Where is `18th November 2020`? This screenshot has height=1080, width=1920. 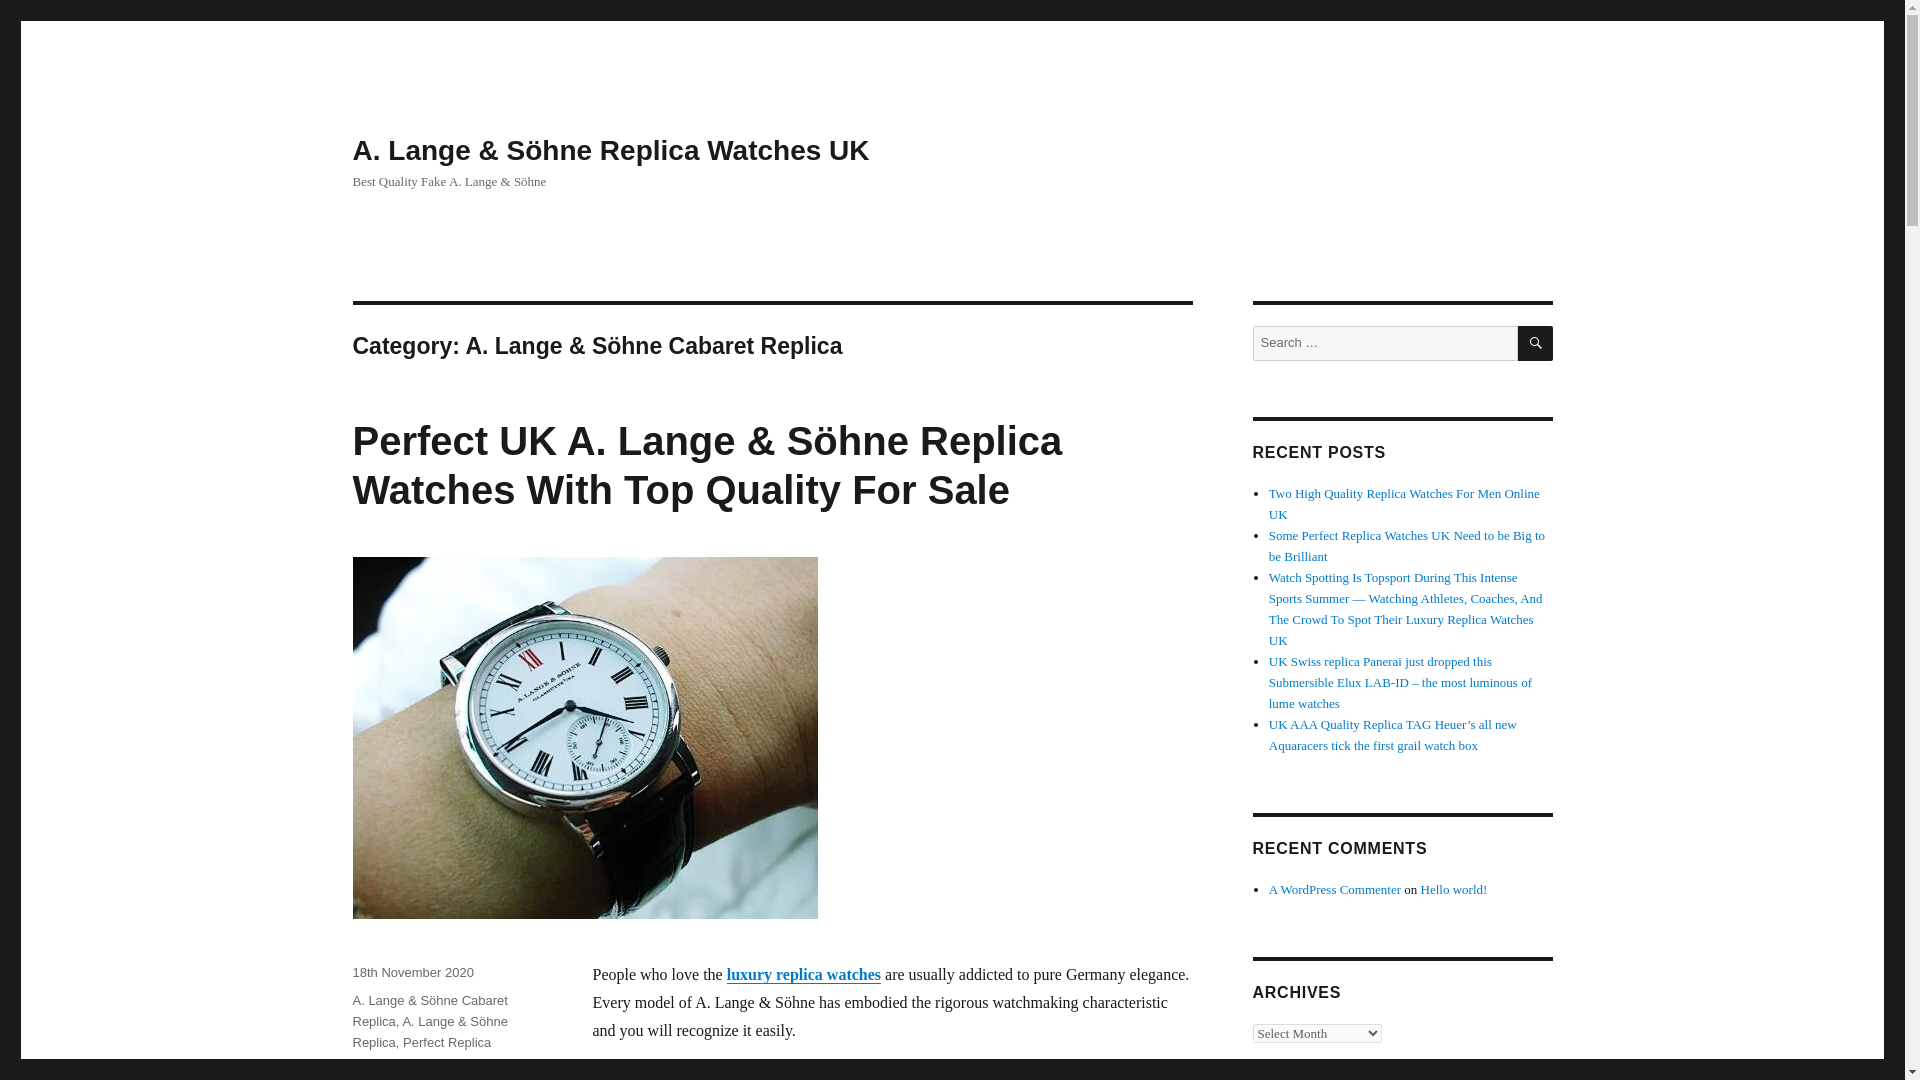
18th November 2020 is located at coordinates (412, 972).